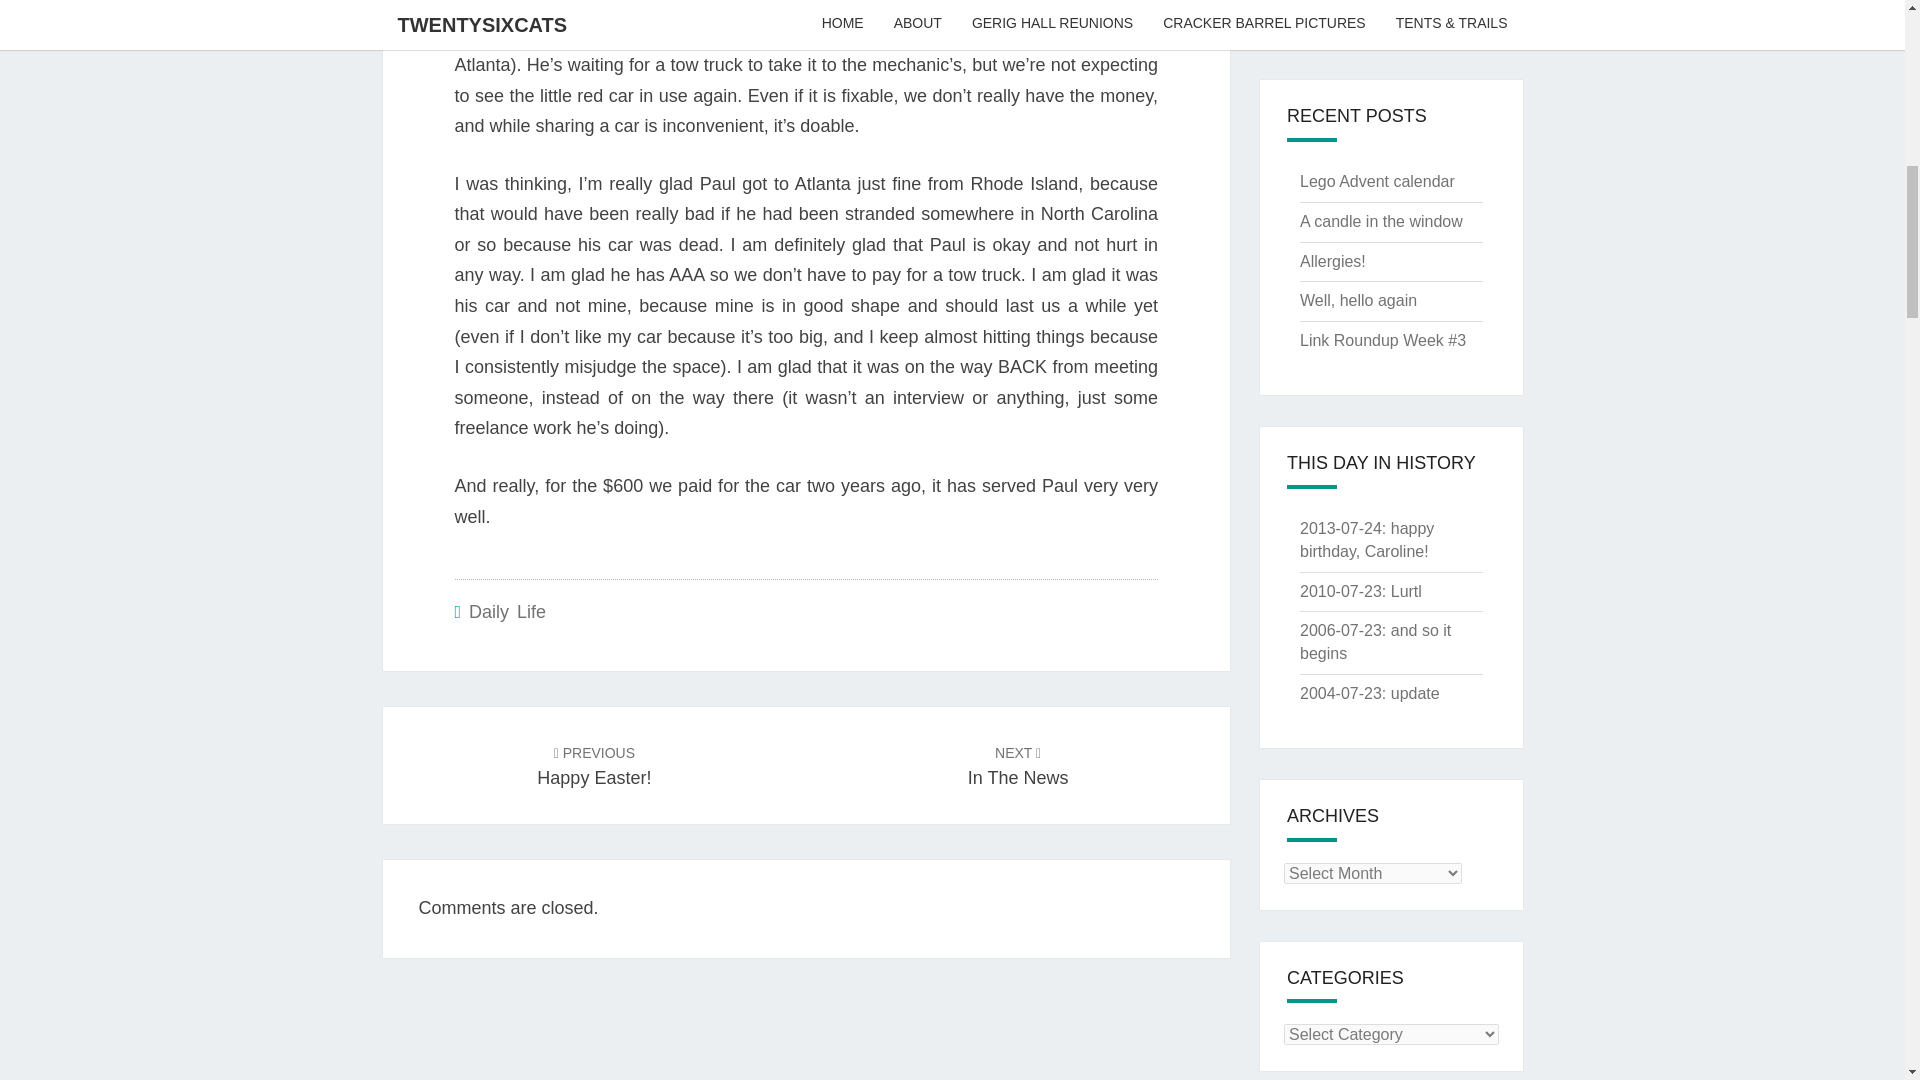  I want to click on A candle in the window, so click(1381, 221).